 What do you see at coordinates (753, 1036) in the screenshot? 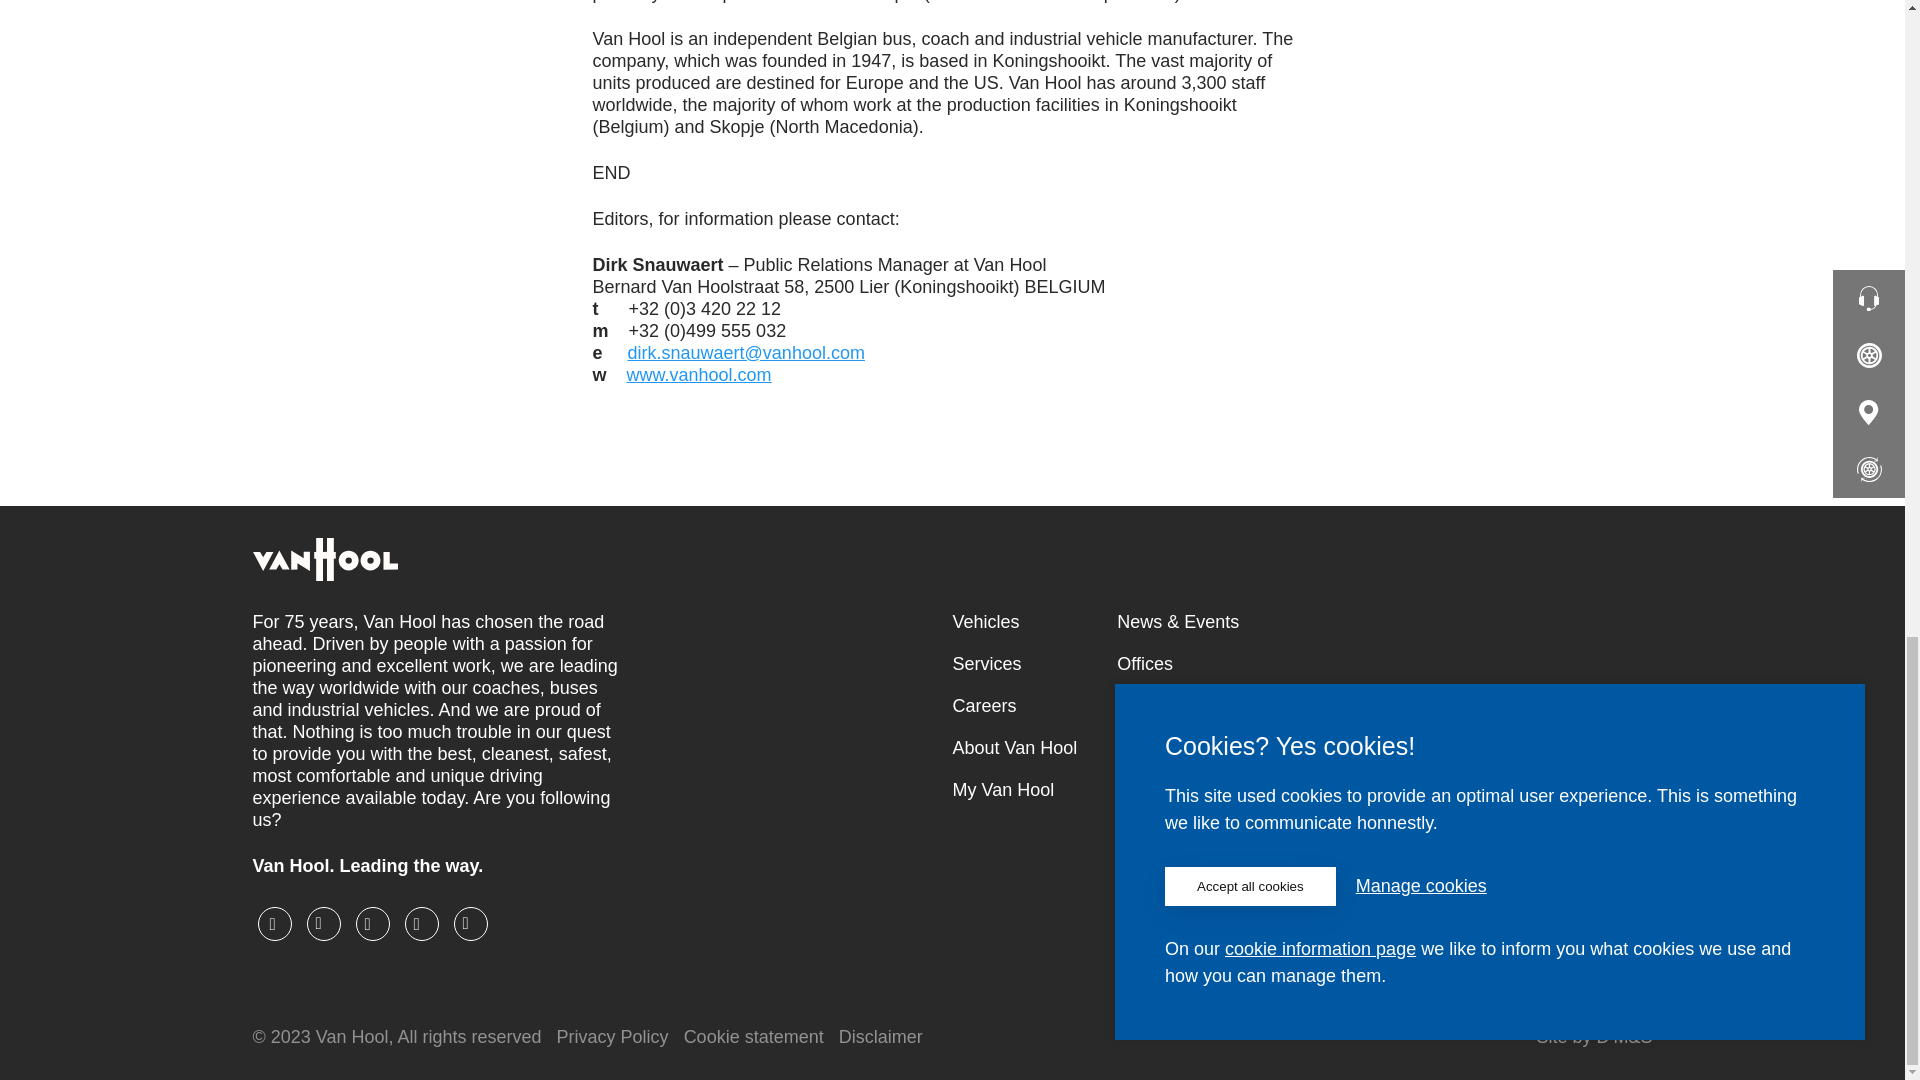
I see `Cookie statement` at bounding box center [753, 1036].